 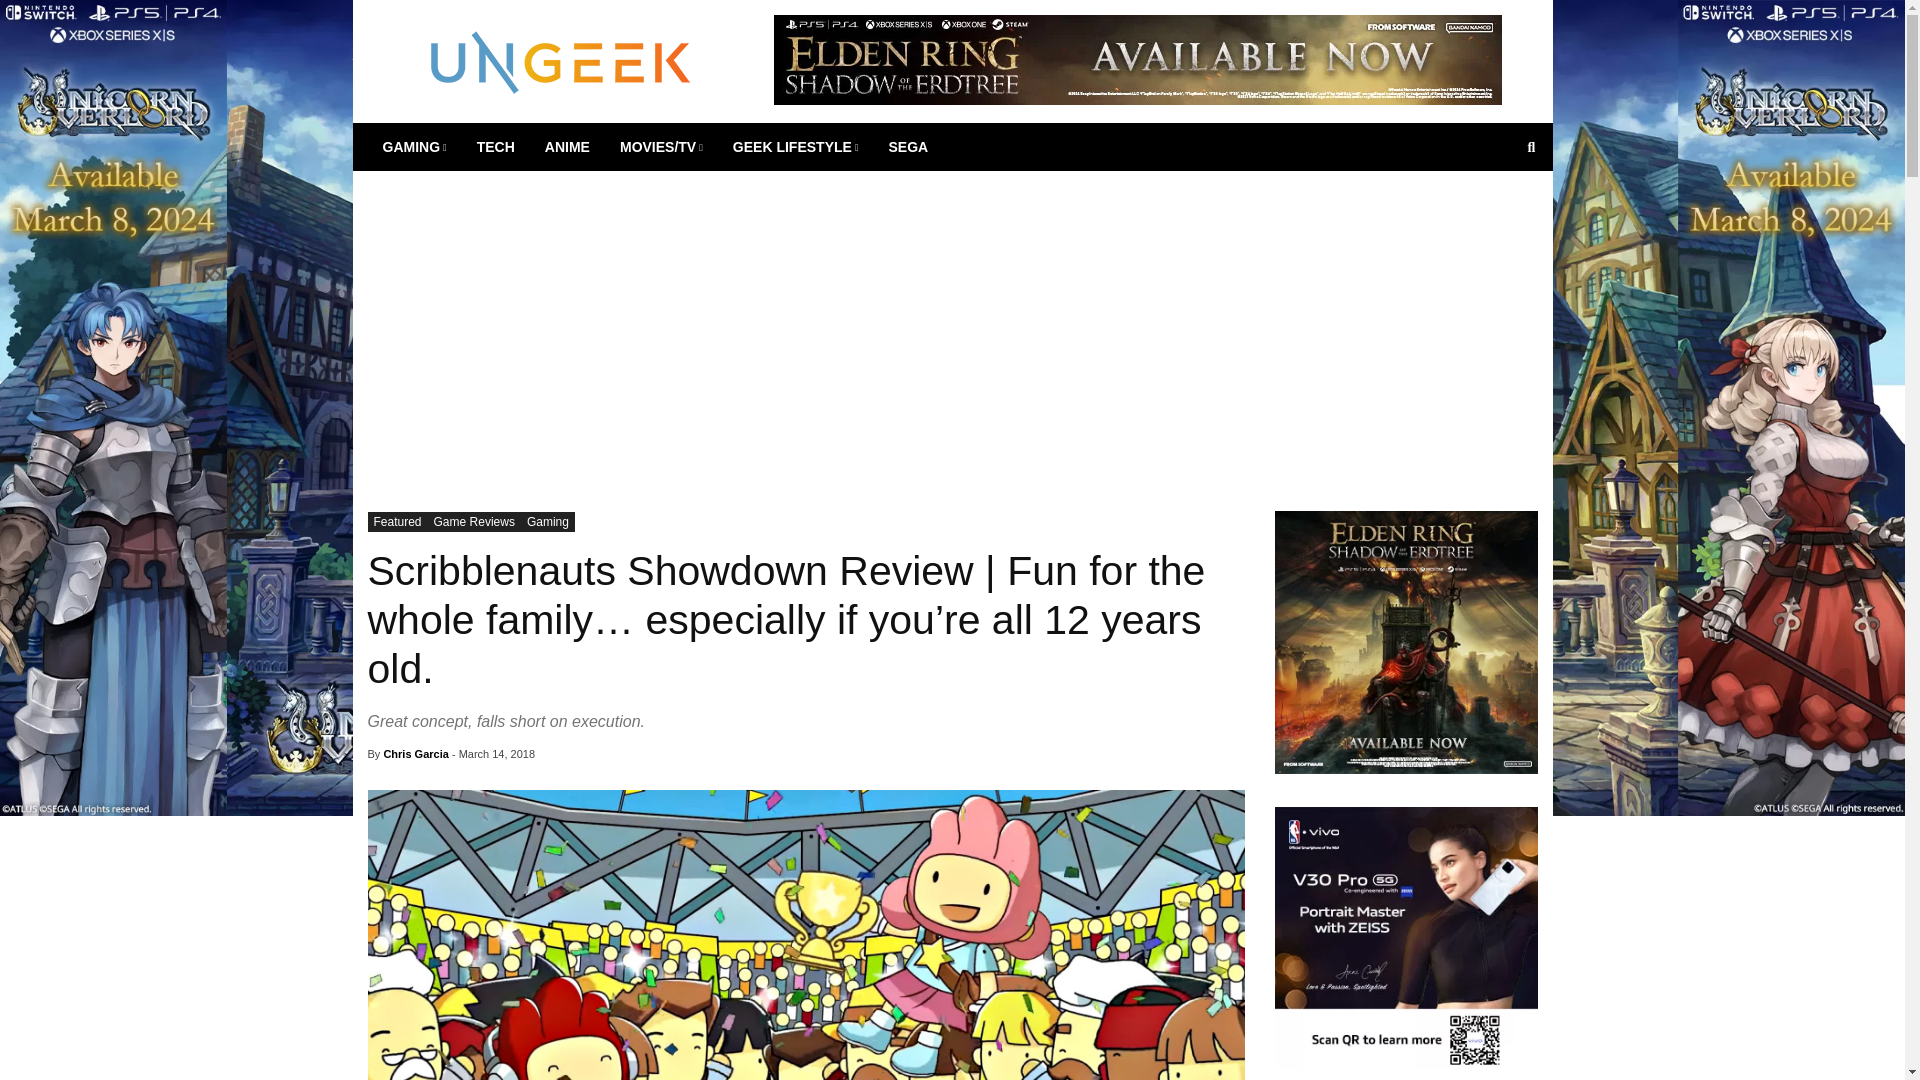 What do you see at coordinates (415, 146) in the screenshot?
I see `GAMING` at bounding box center [415, 146].